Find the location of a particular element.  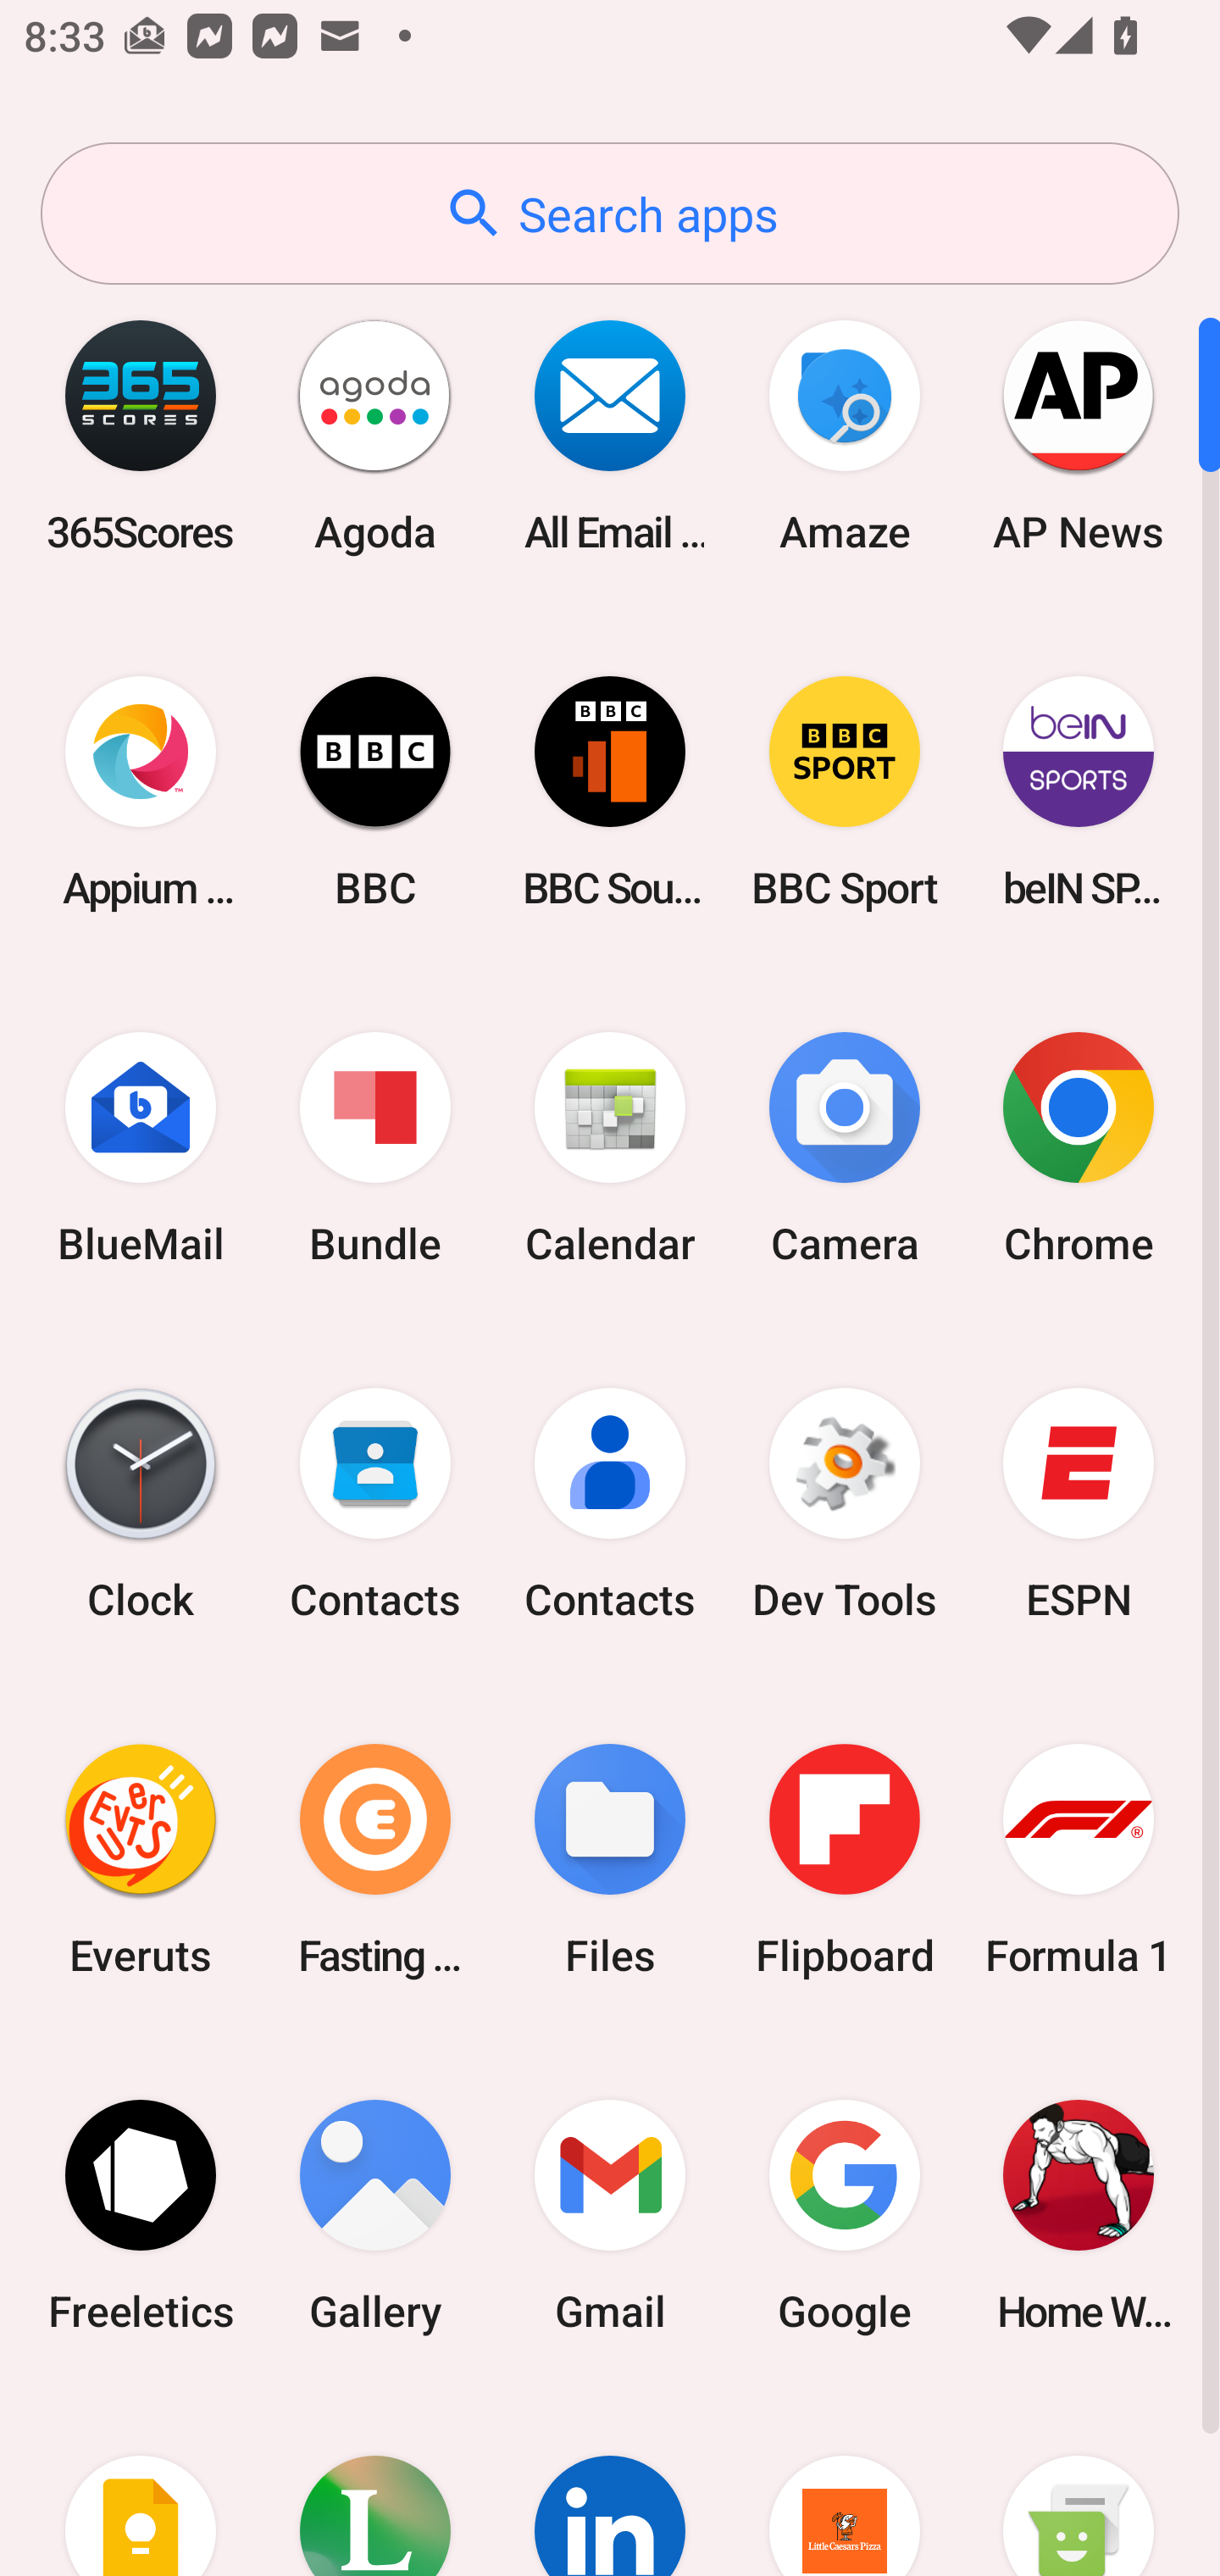

Contacts is located at coordinates (375, 1504).